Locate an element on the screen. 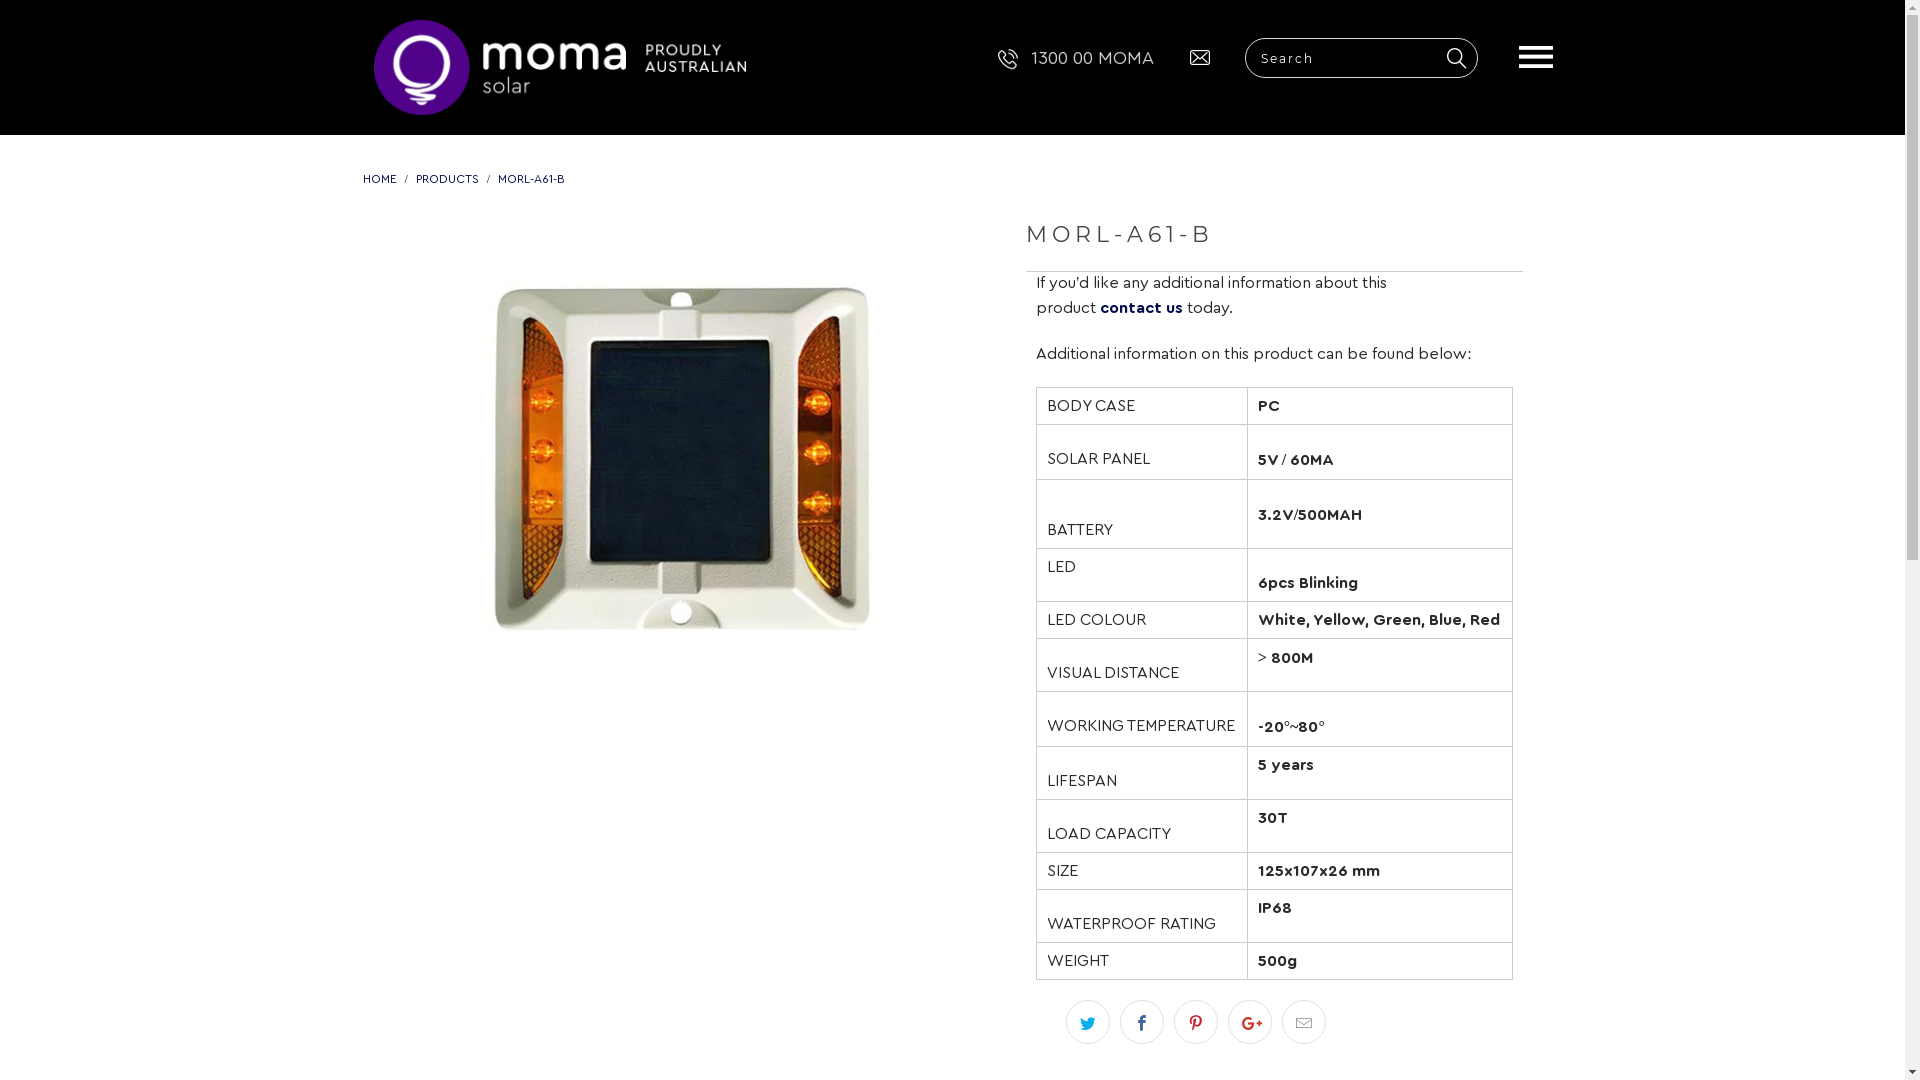  Email this to a friend is located at coordinates (1304, 1022).